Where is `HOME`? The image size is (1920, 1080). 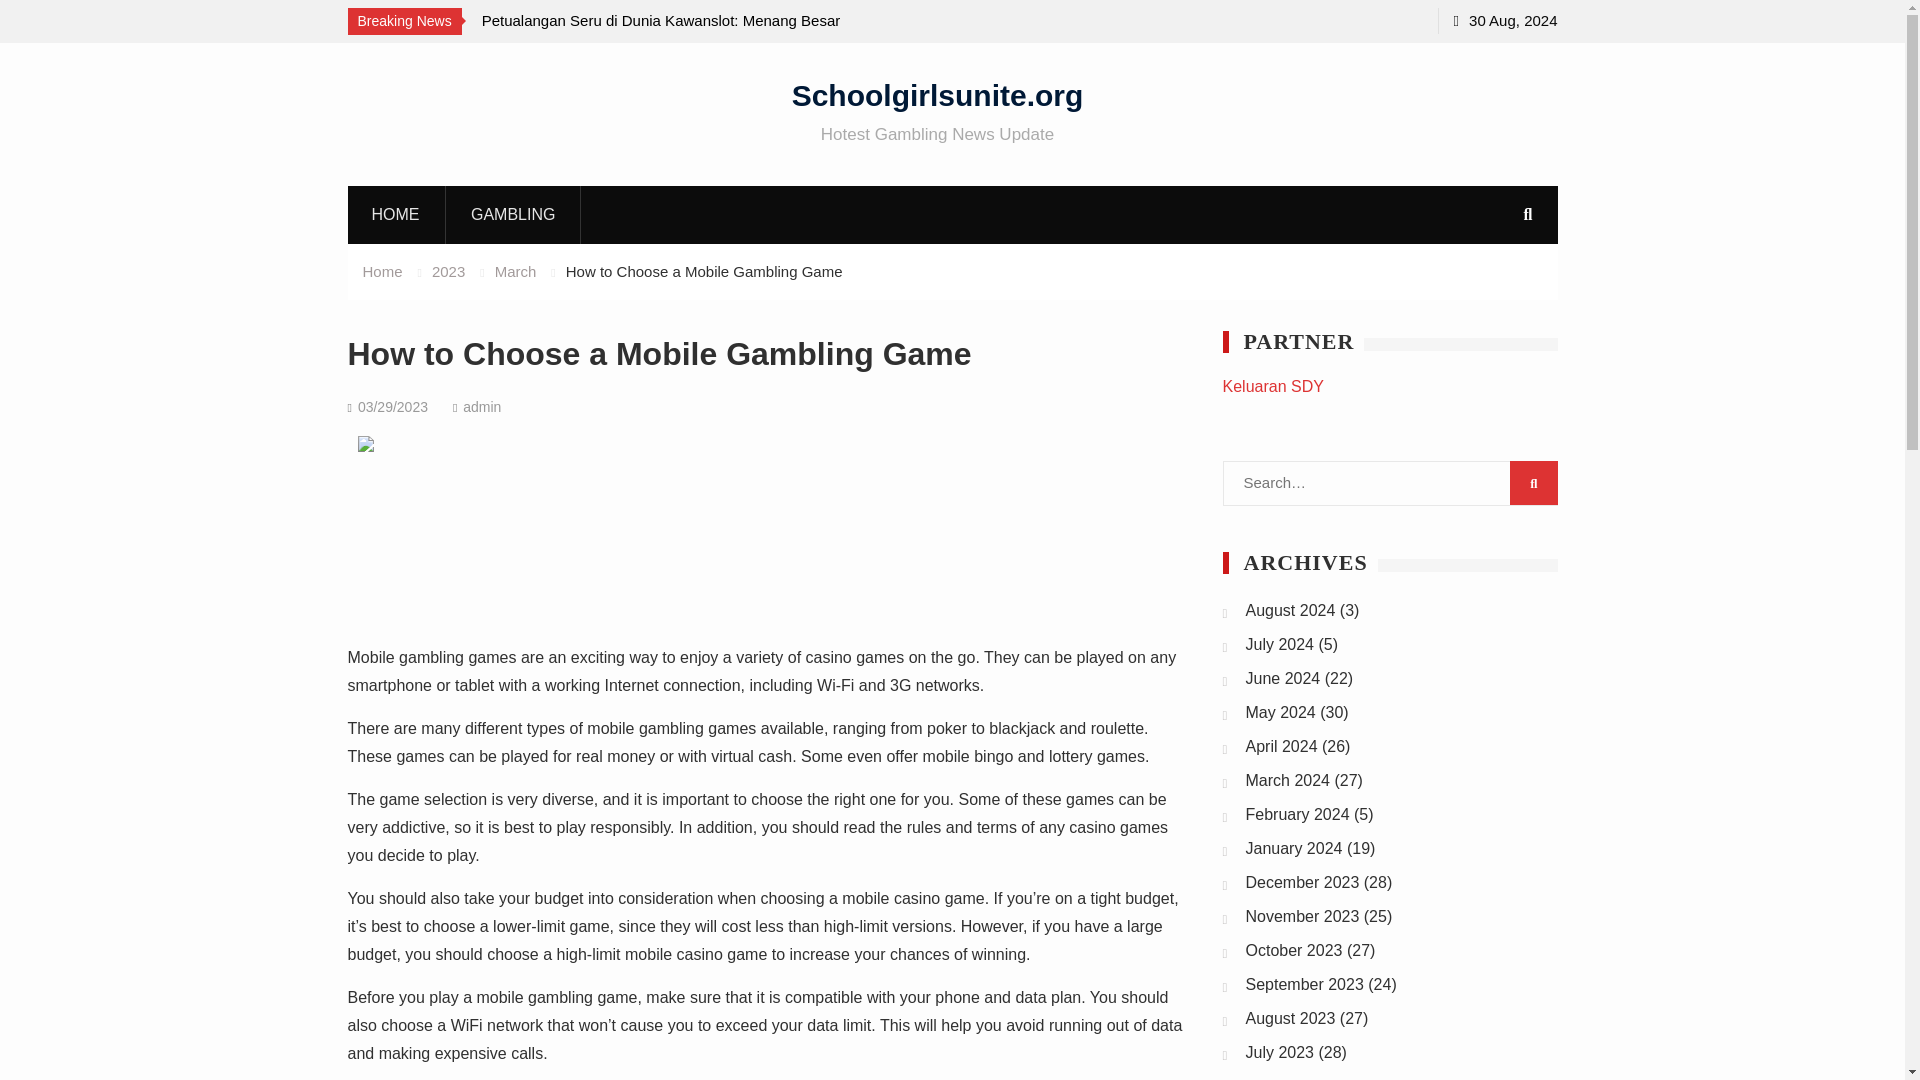
HOME is located at coordinates (395, 214).